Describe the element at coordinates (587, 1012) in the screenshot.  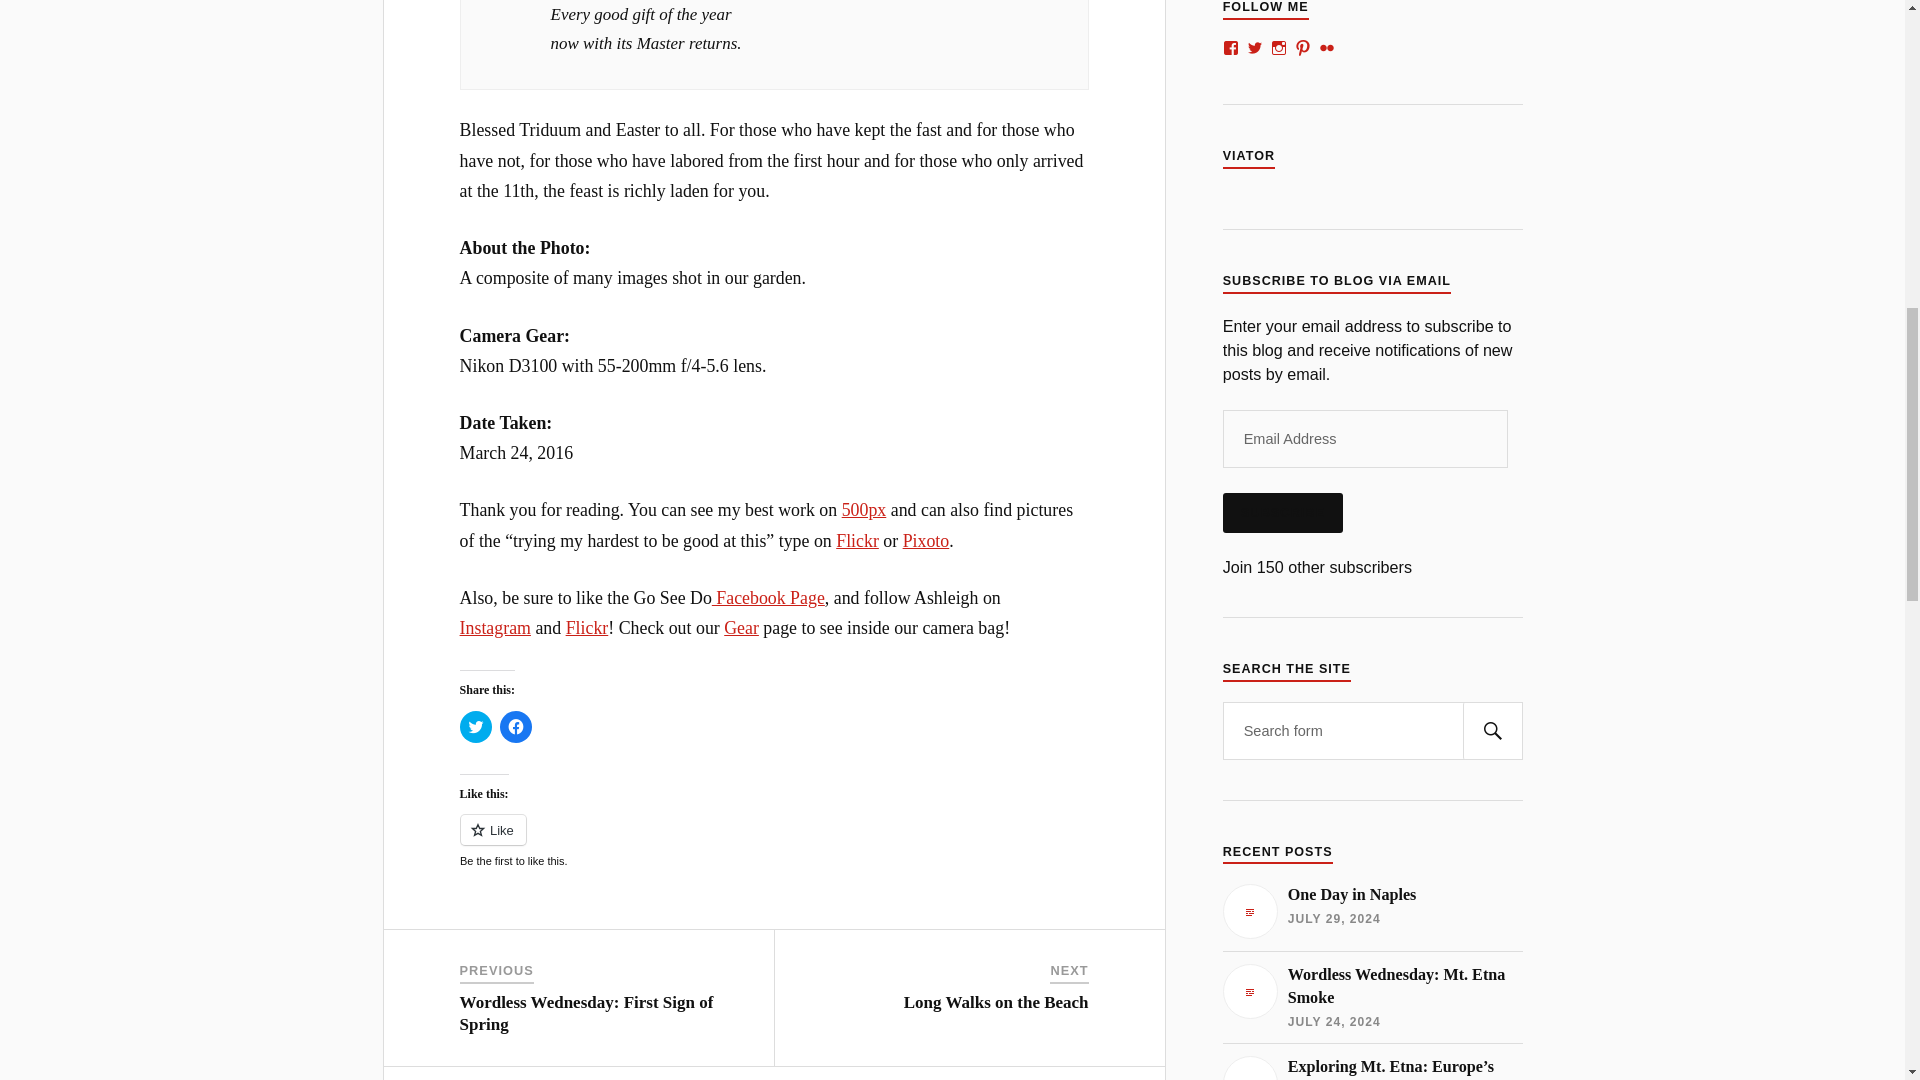
I see `Wordless Wednesday: First Sign of Spring` at that location.